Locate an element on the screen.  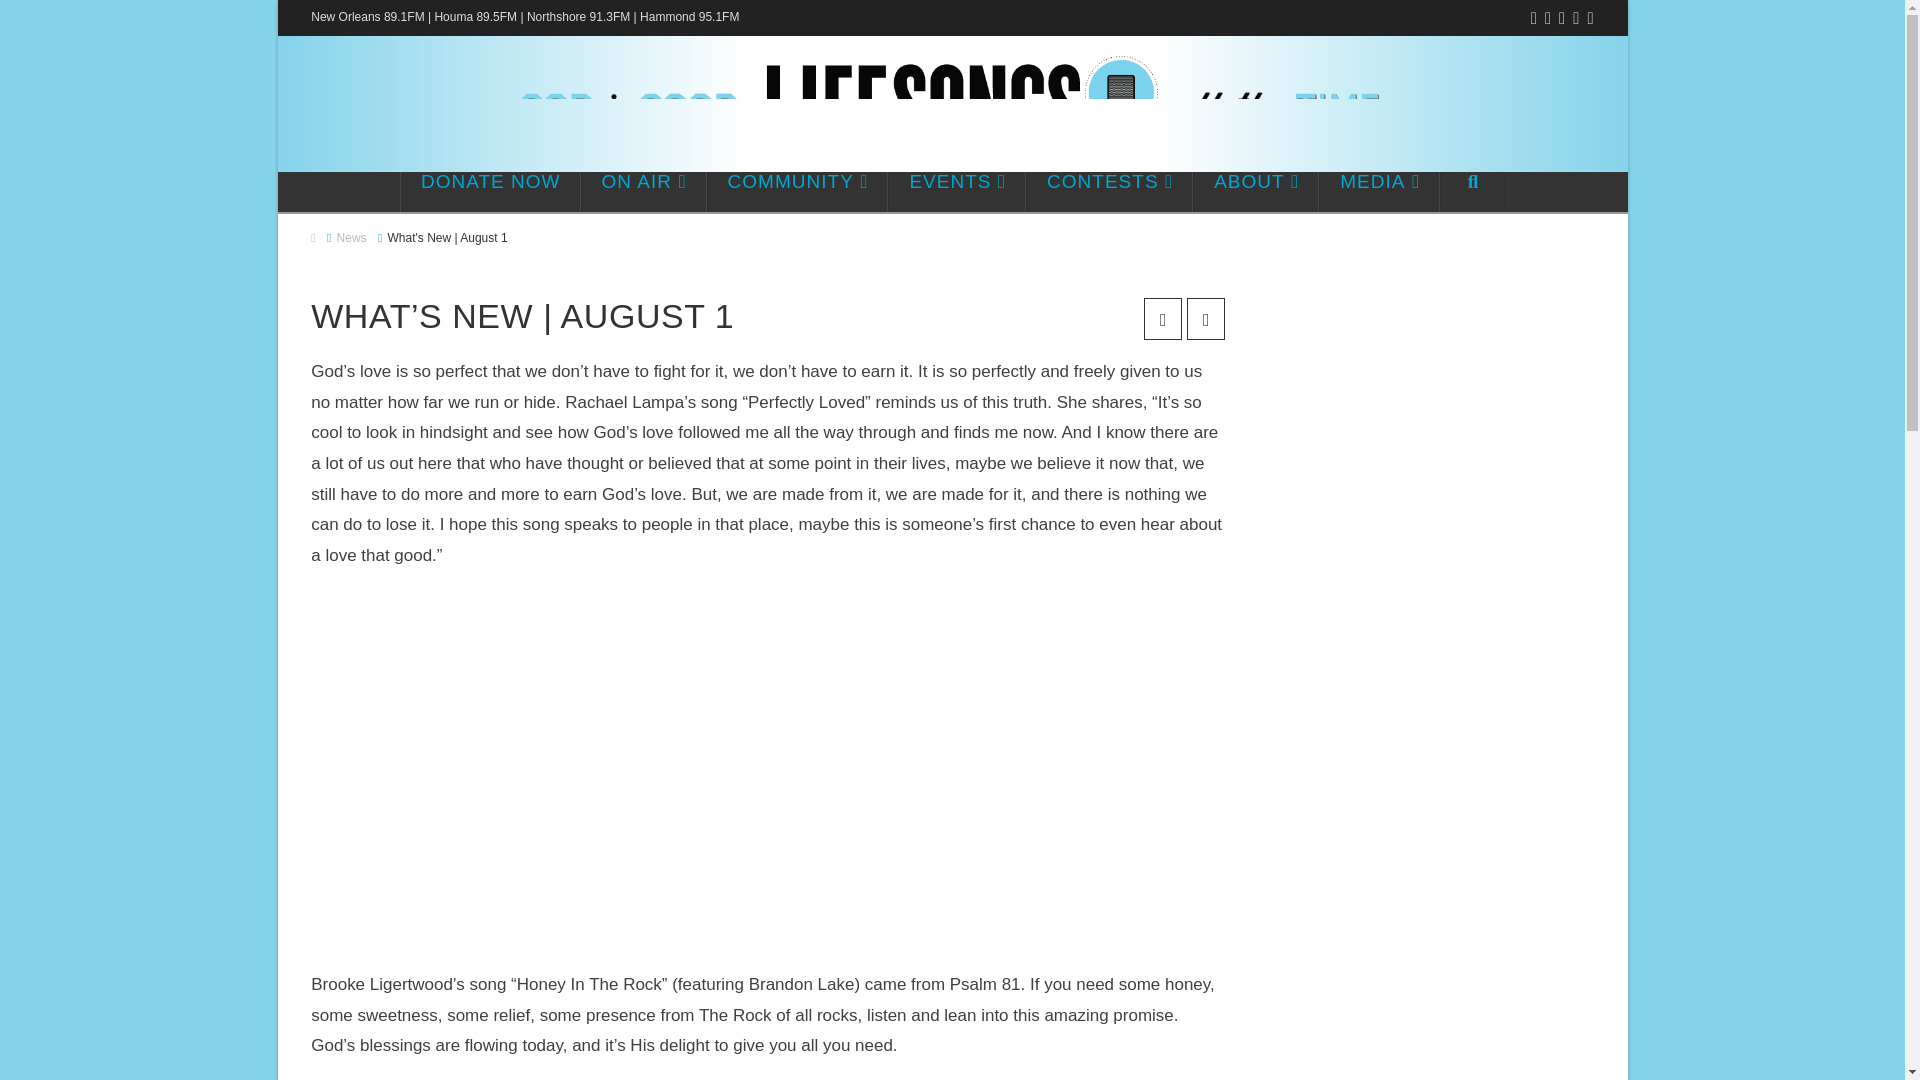
You Are Here is located at coordinates (448, 238).